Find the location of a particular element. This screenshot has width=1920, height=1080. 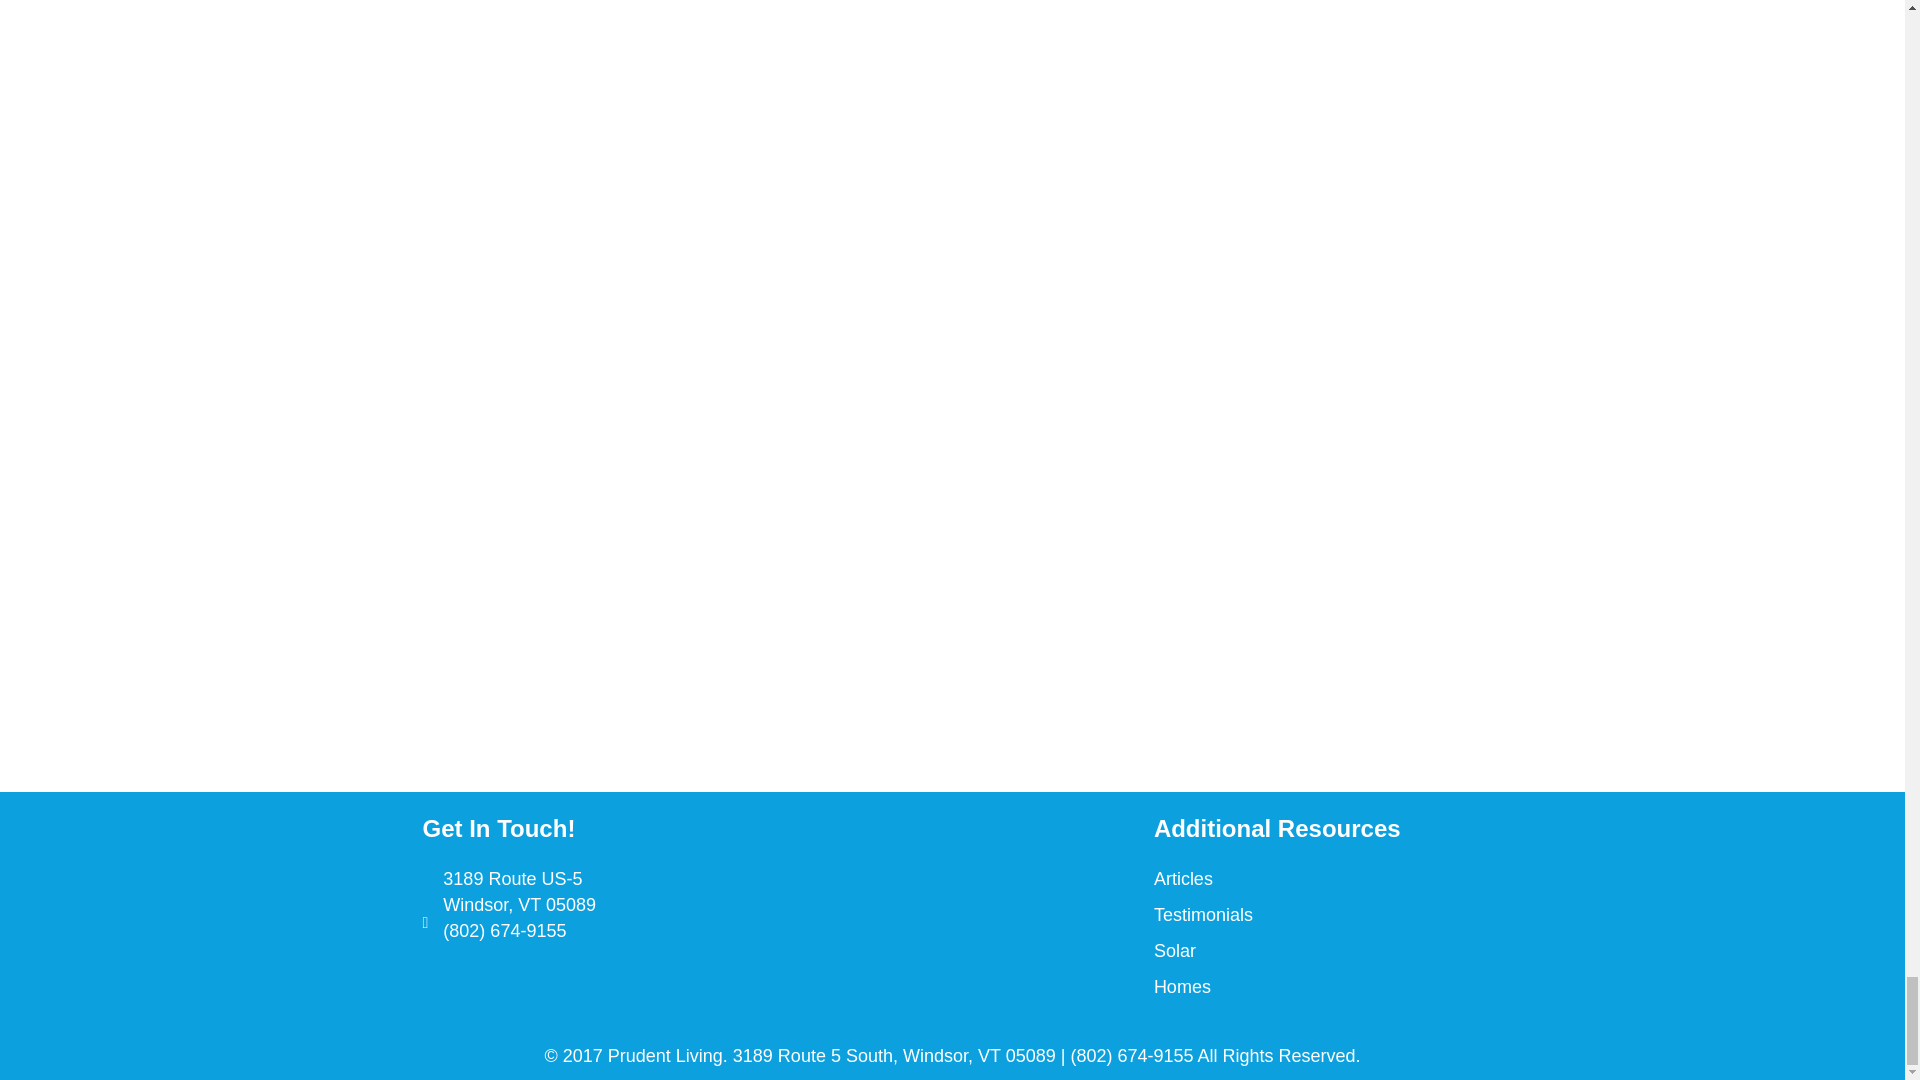

Testimonials is located at coordinates (1203, 914).